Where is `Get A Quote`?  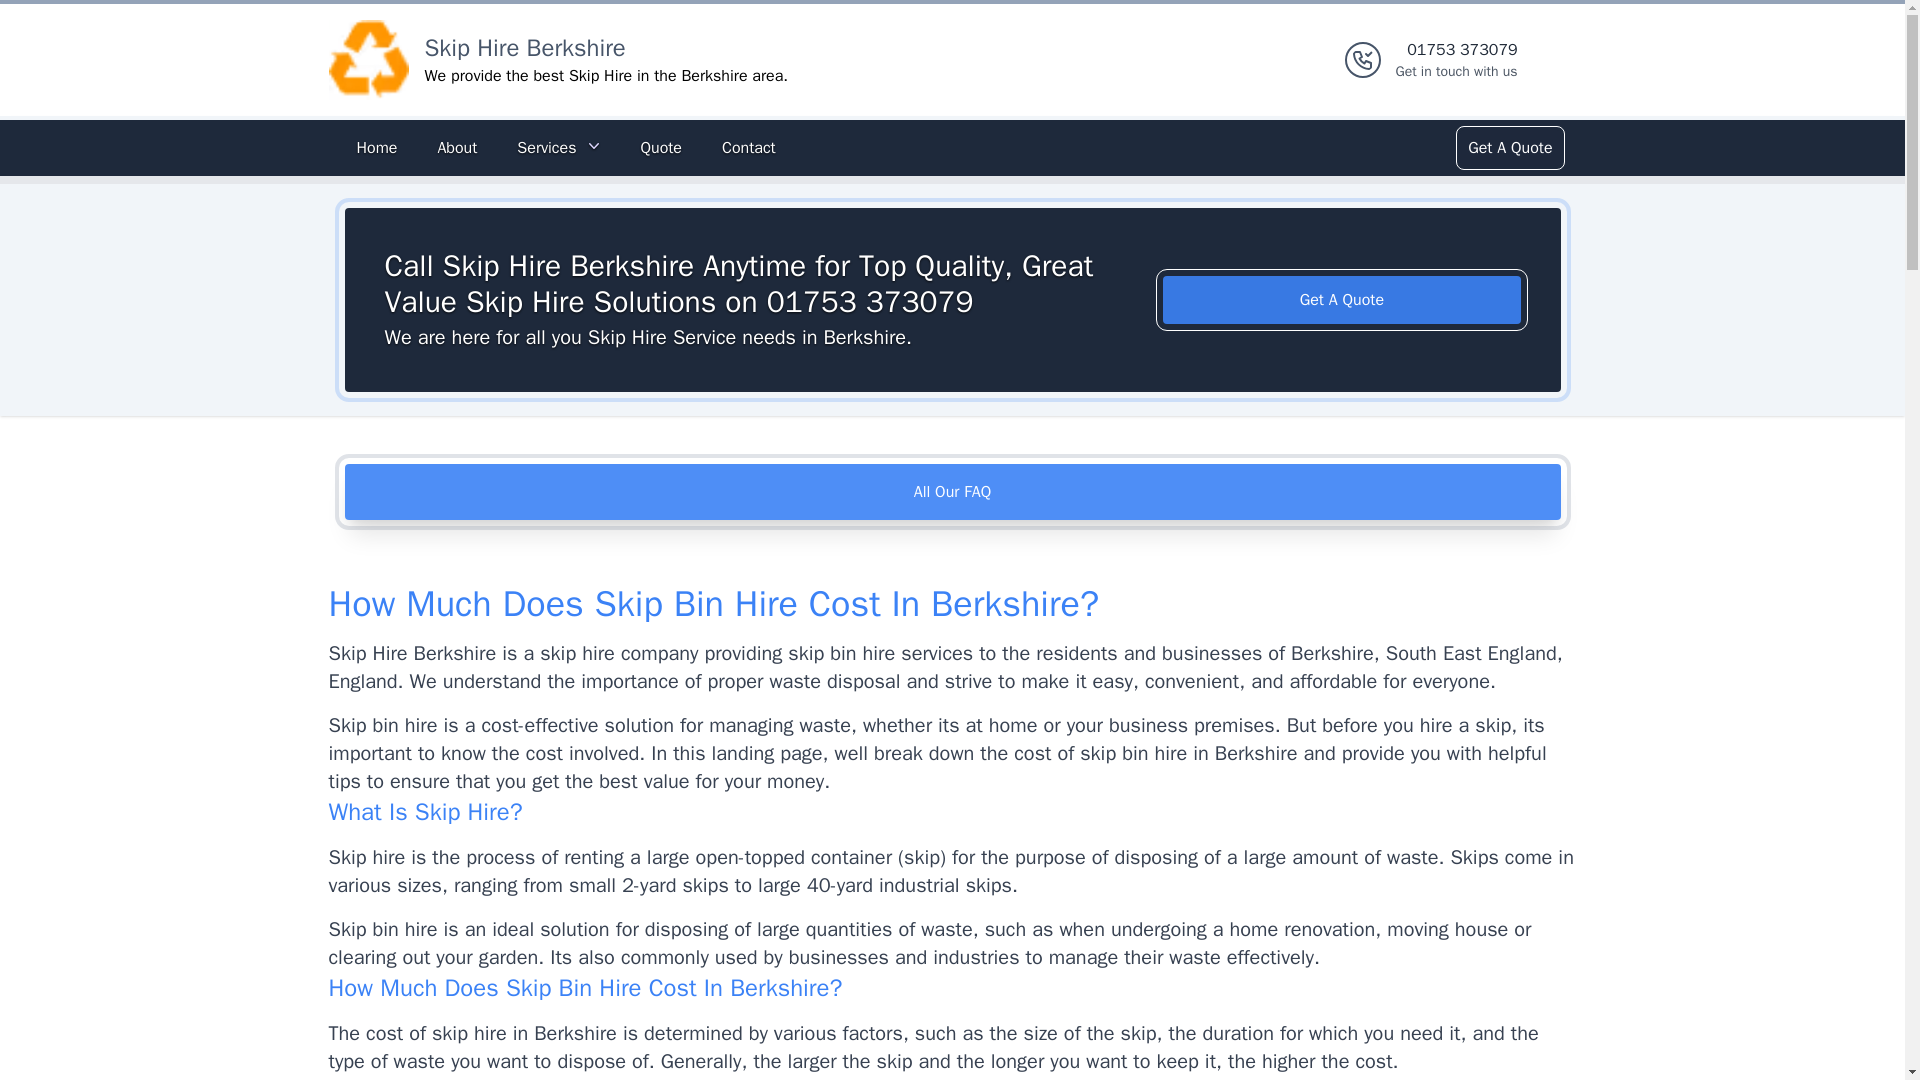
Get A Quote is located at coordinates (660, 148).